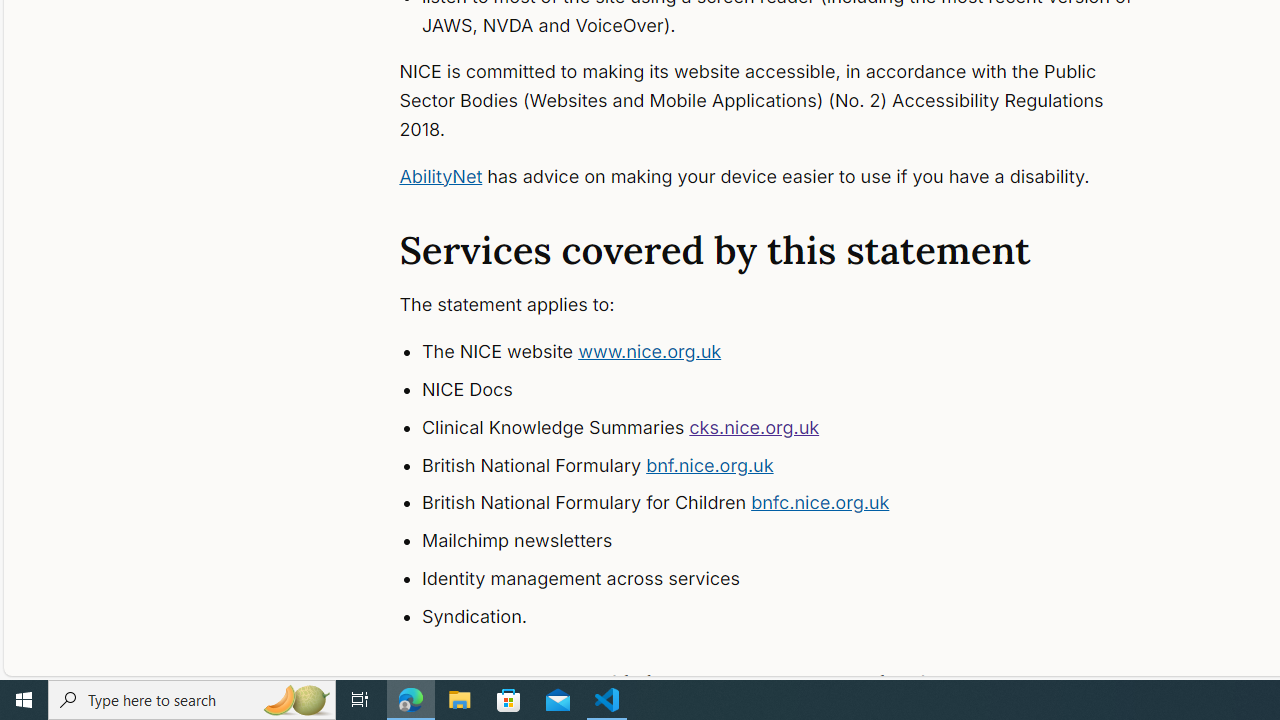  What do you see at coordinates (796, 504) in the screenshot?
I see `British National Formulary for Children bnfc.nice.org.uk` at bounding box center [796, 504].